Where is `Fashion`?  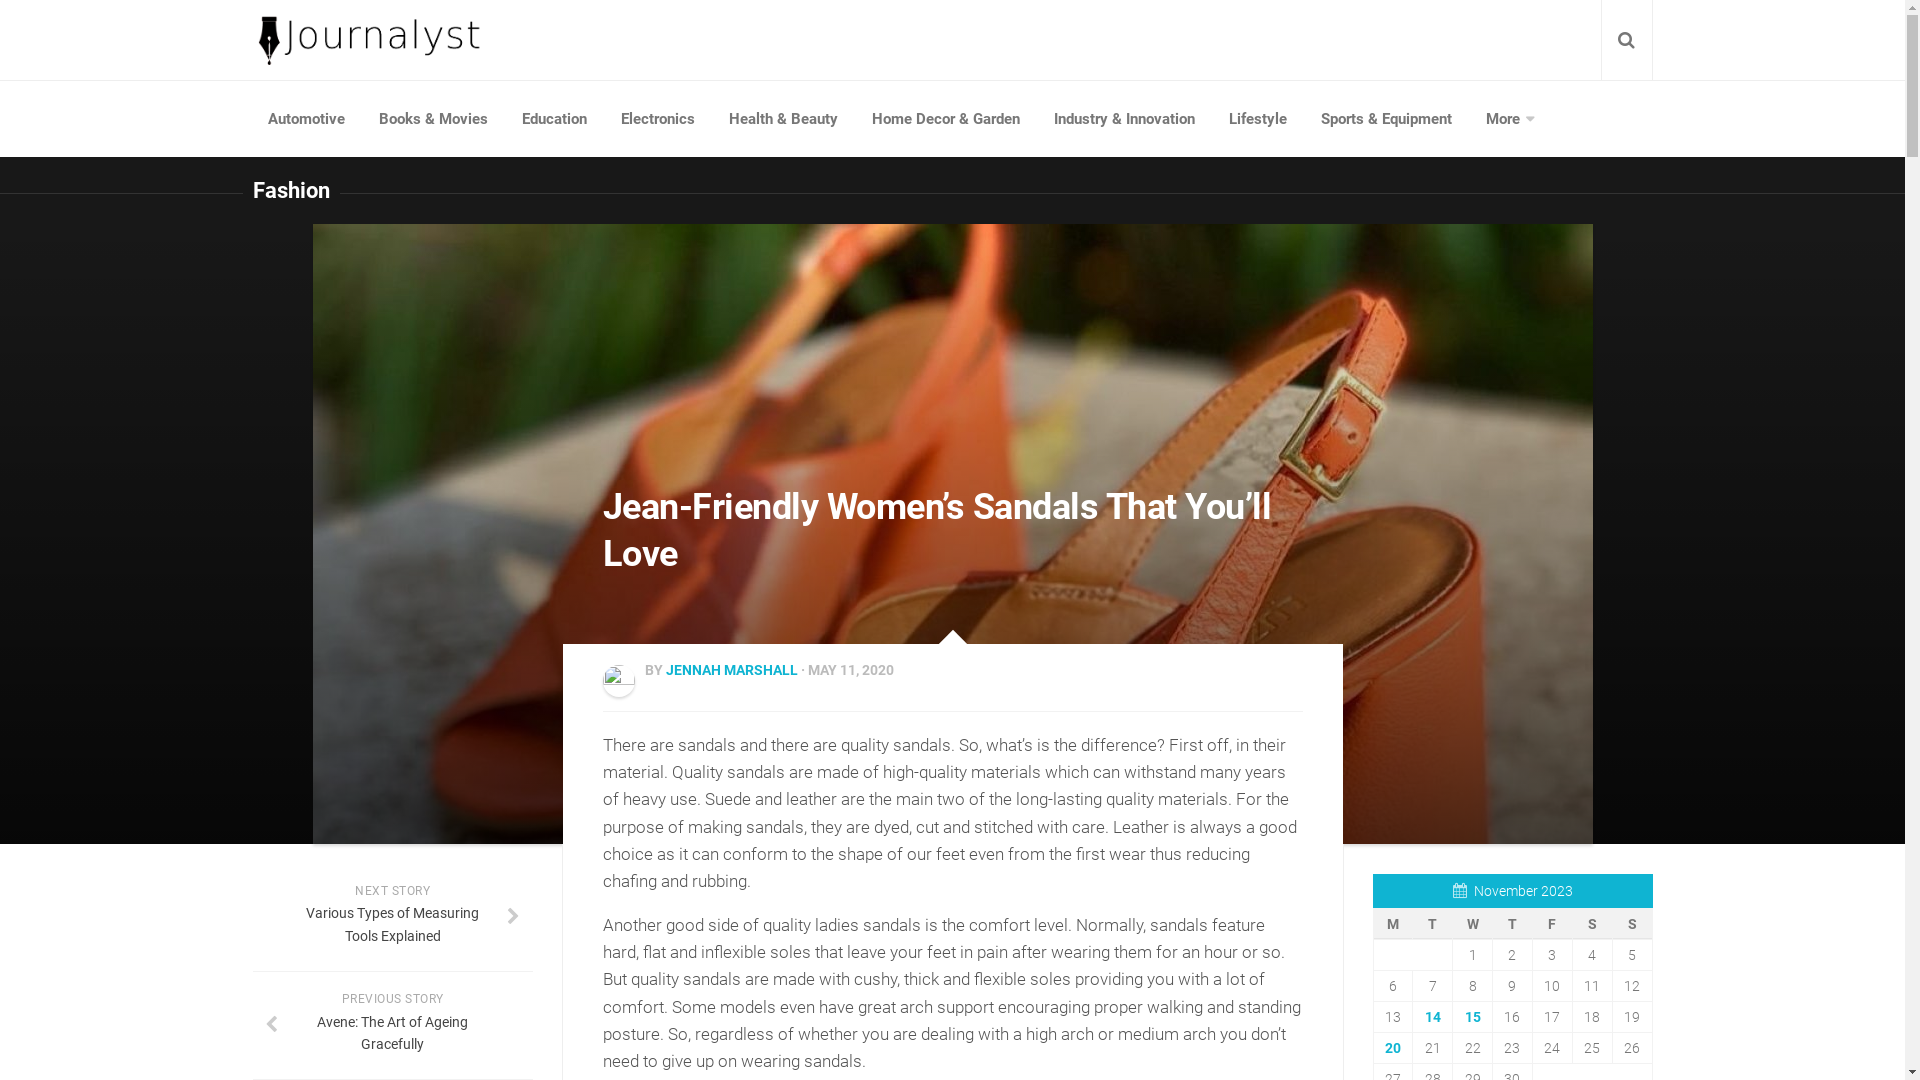
Fashion is located at coordinates (290, 190).